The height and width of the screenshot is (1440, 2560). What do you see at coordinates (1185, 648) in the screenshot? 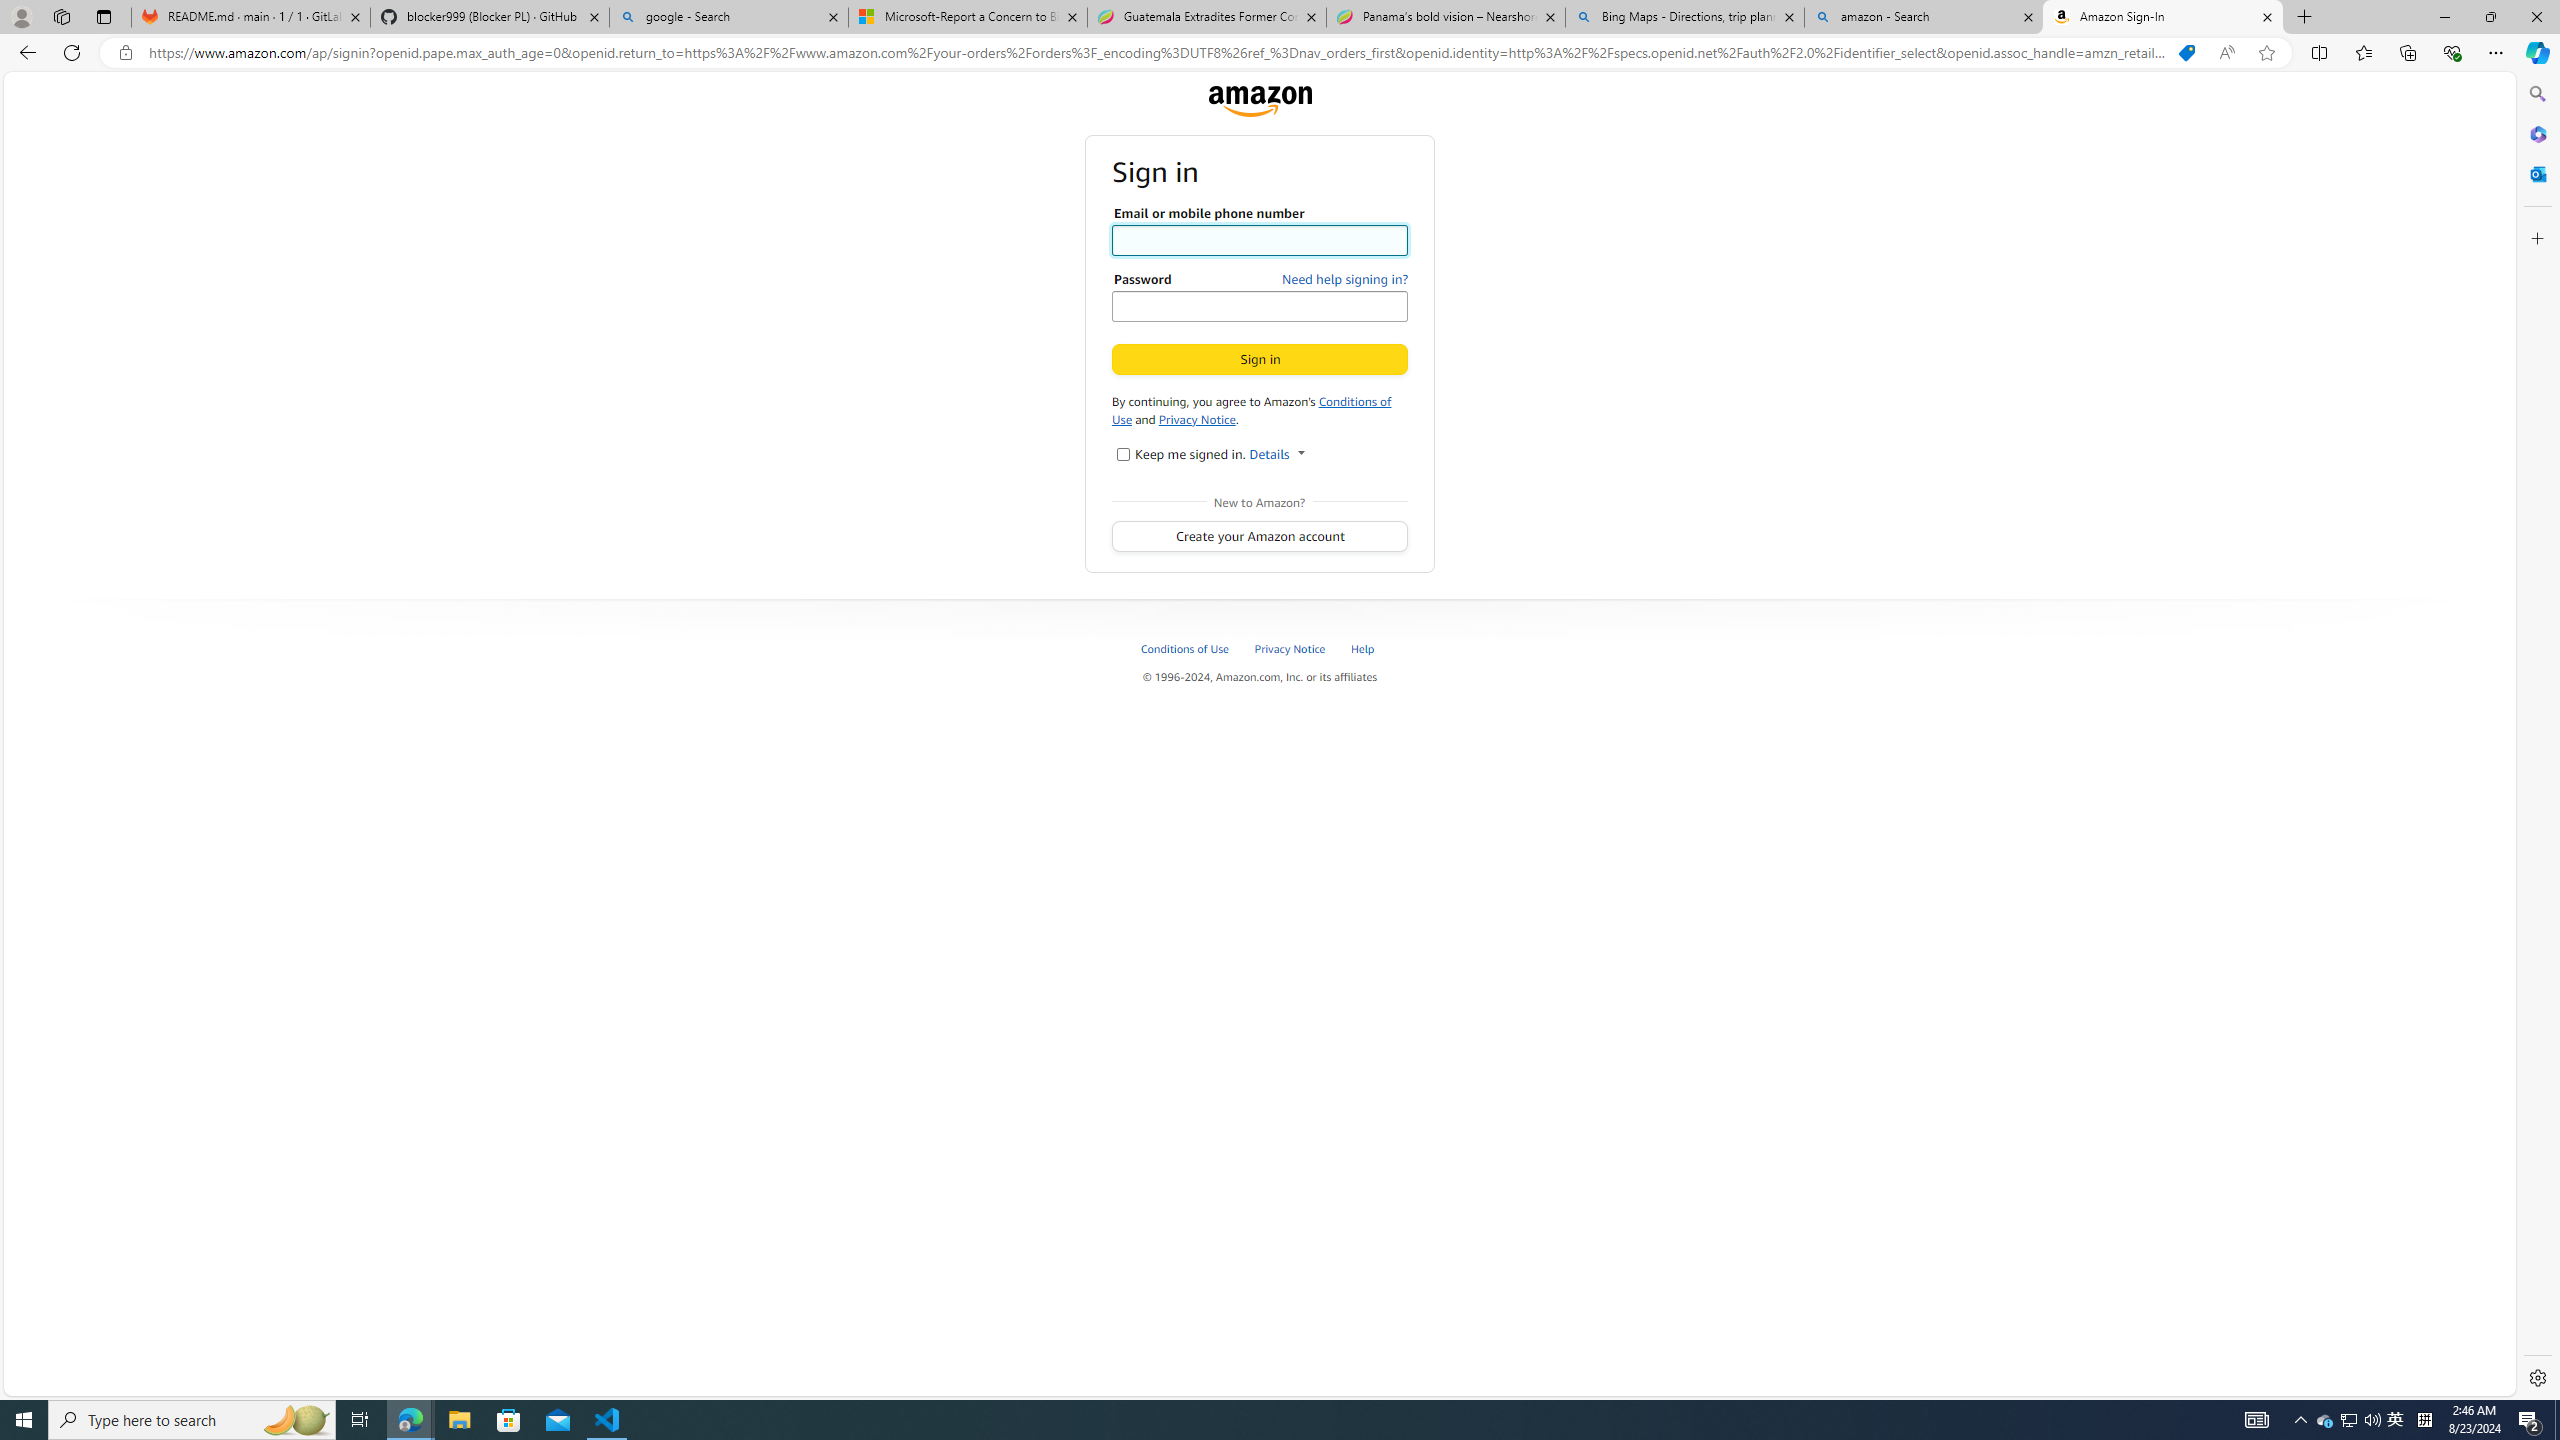
I see `Conditions of Use ` at bounding box center [1185, 648].